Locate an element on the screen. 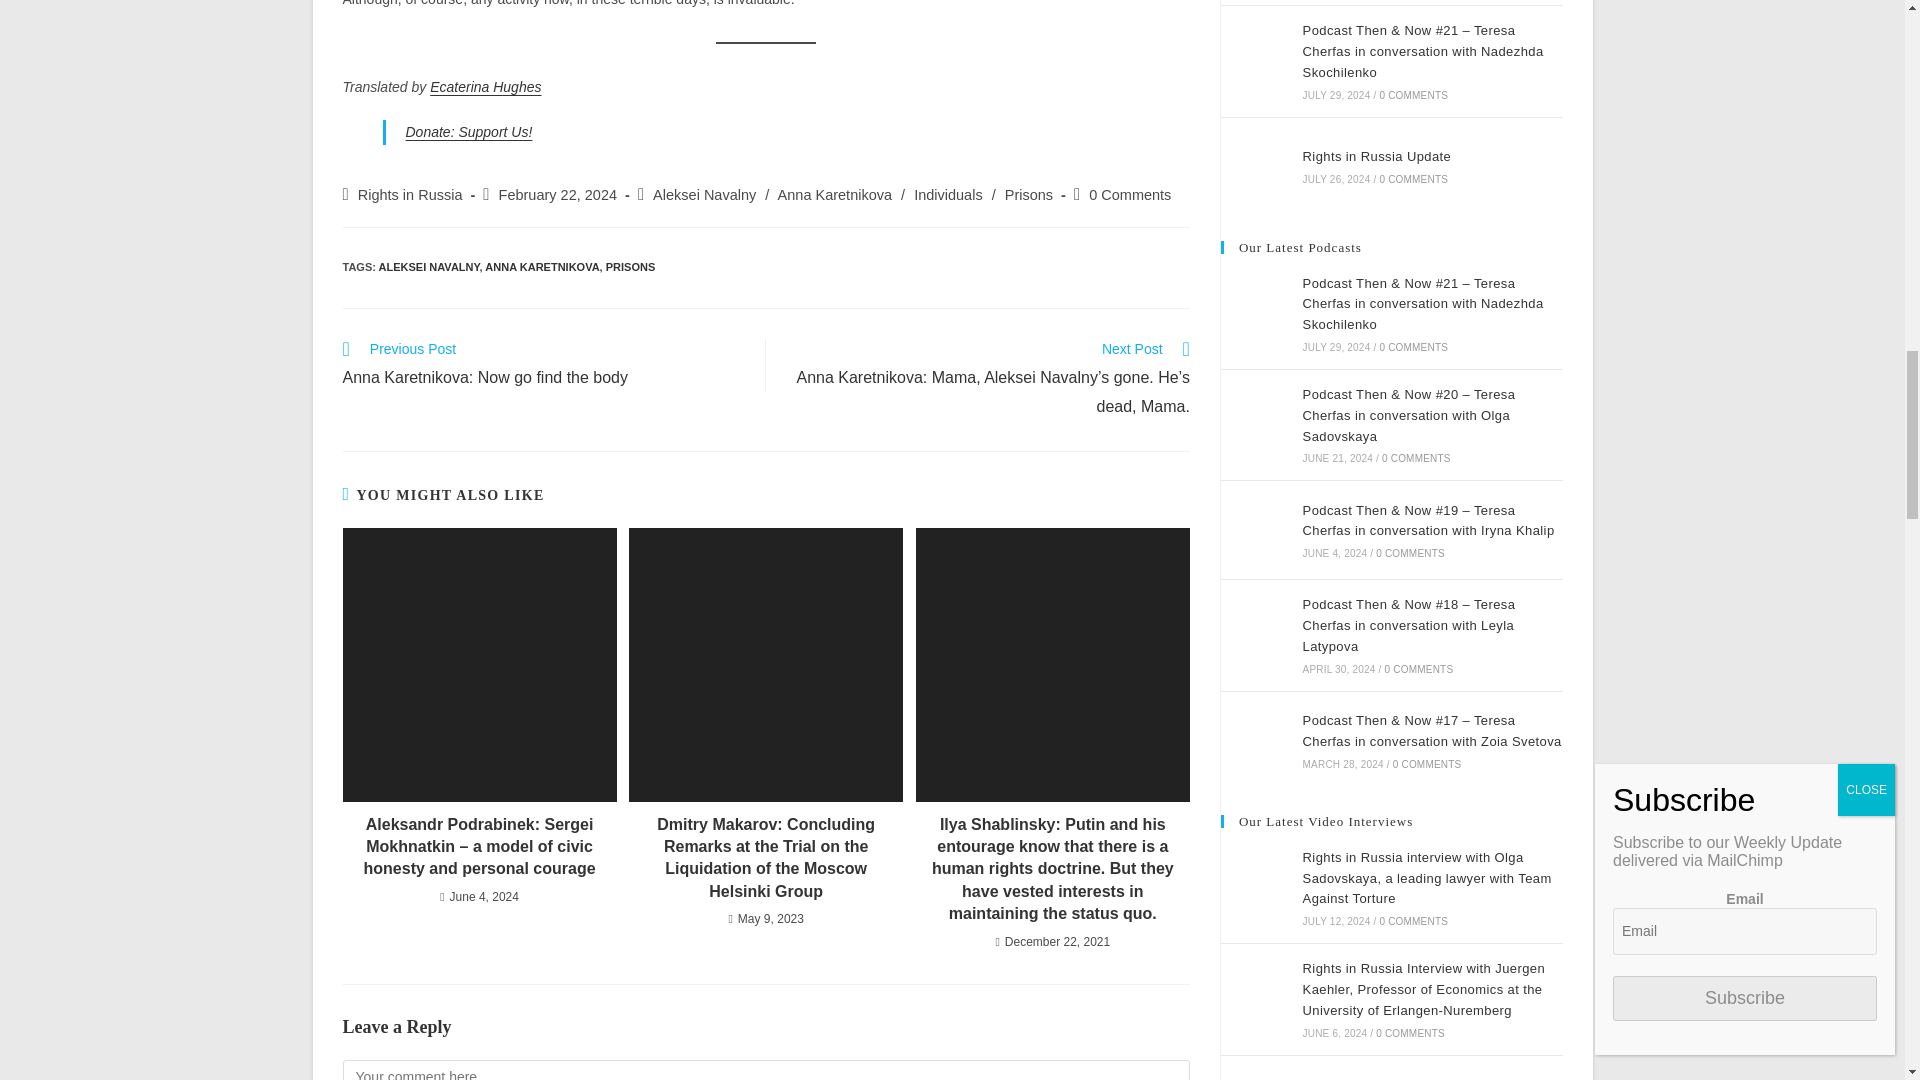  ANNA KARETNIKOVA is located at coordinates (542, 267).